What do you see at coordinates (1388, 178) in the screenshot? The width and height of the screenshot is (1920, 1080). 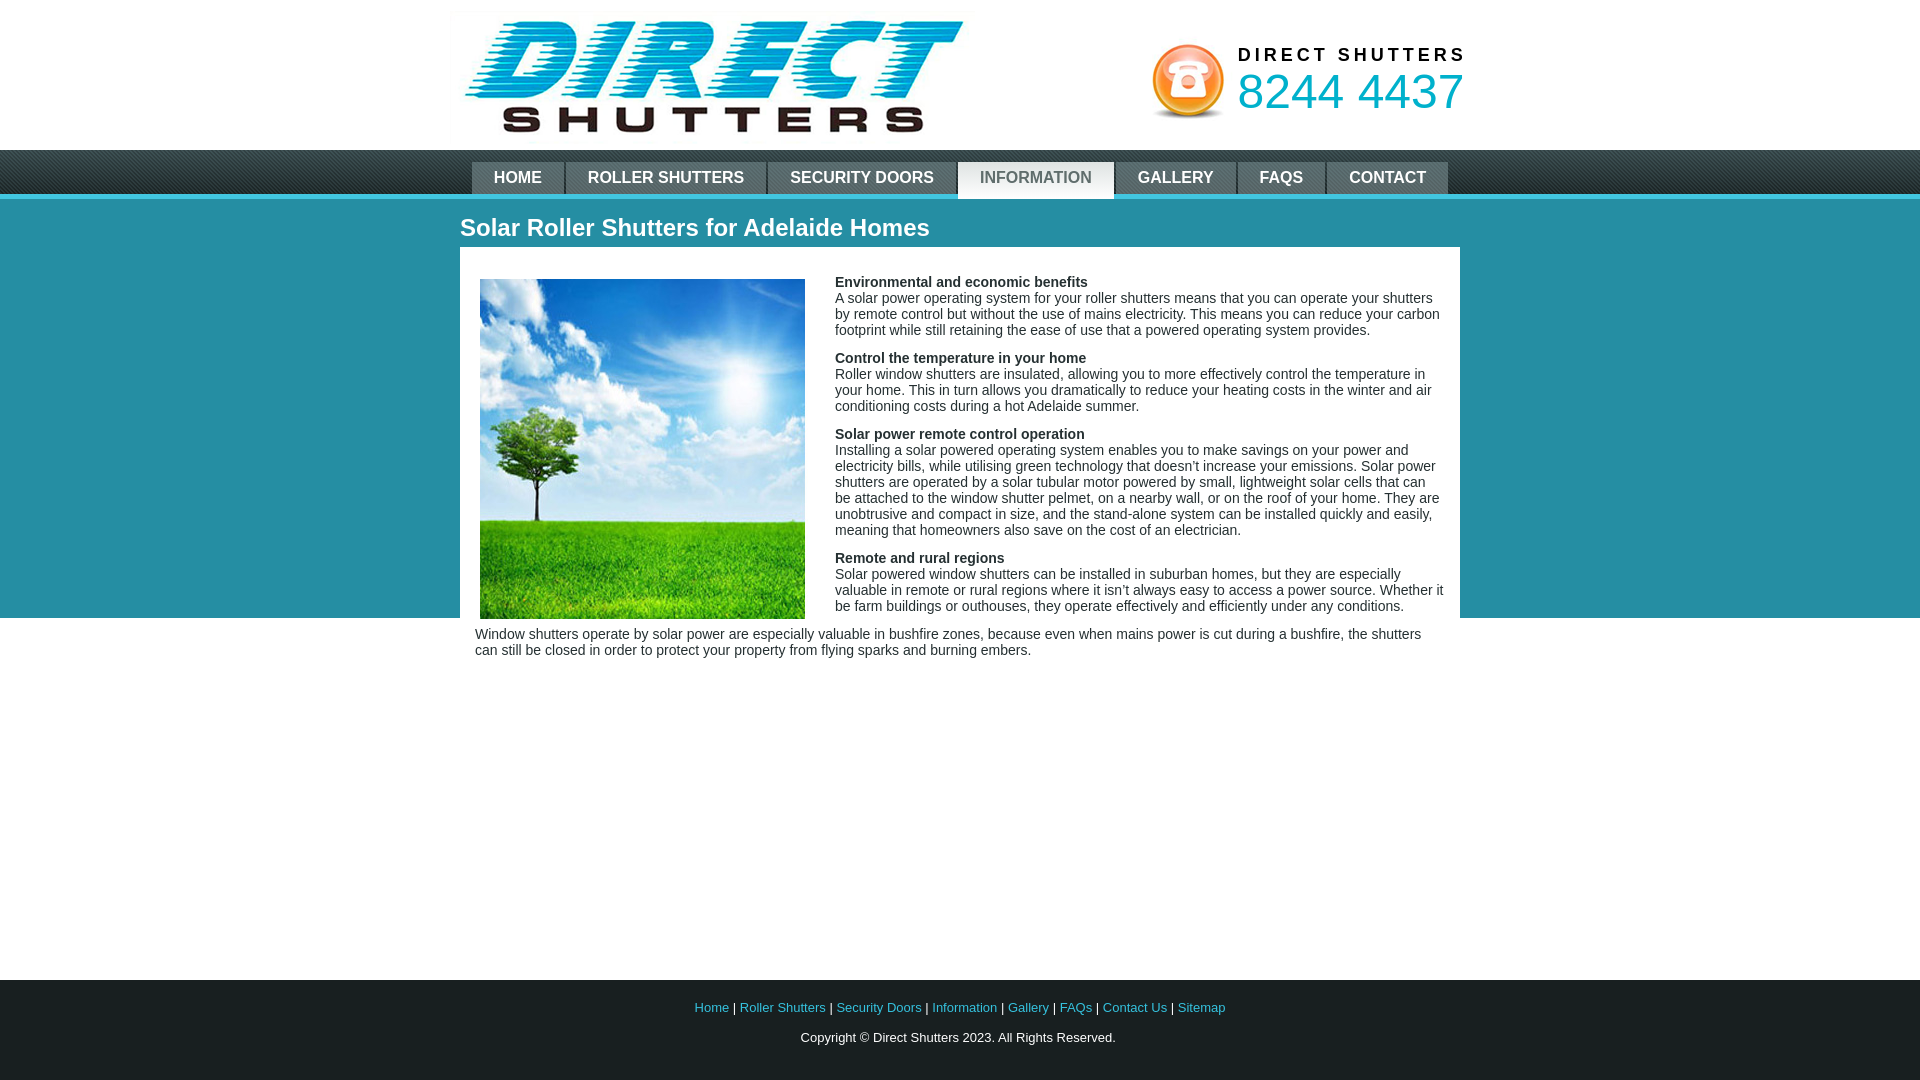 I see `CONTACT` at bounding box center [1388, 178].